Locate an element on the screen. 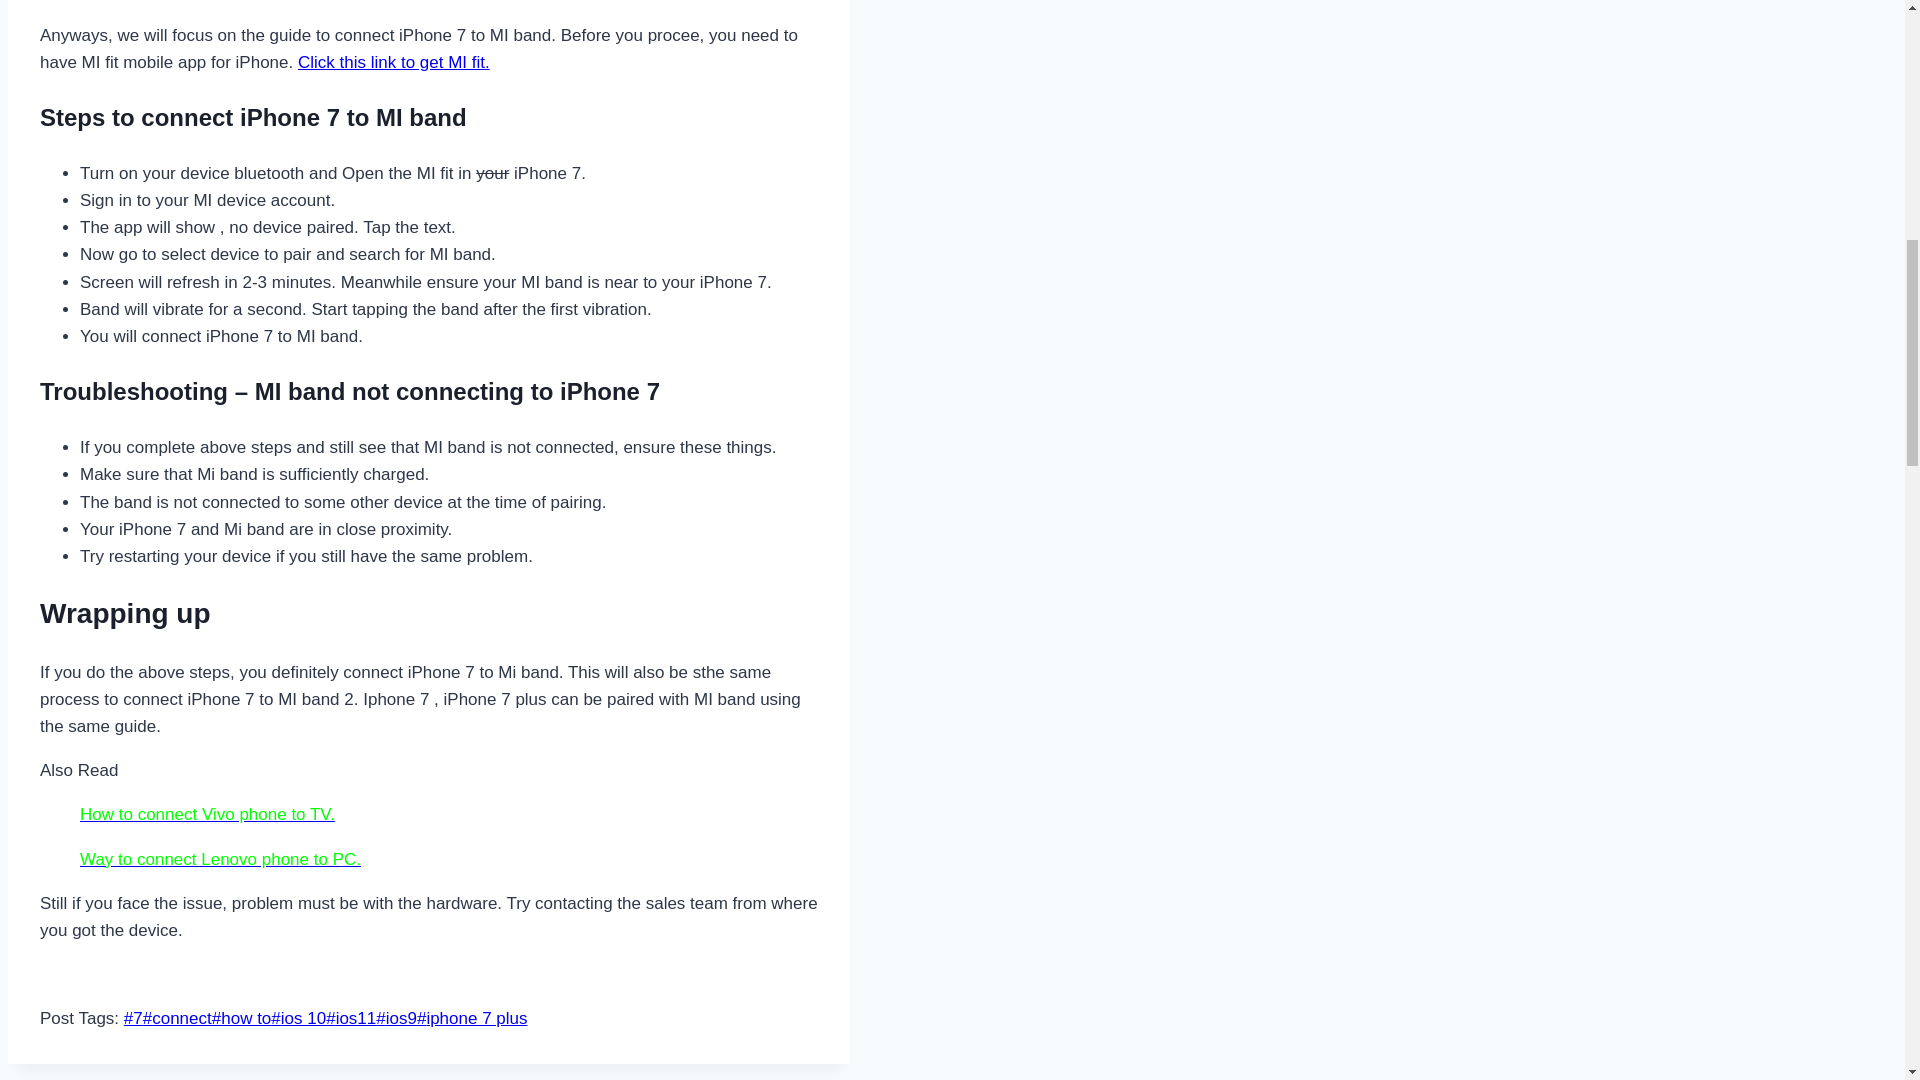 The height and width of the screenshot is (1080, 1920). Click this link to get MI fit. is located at coordinates (393, 62).